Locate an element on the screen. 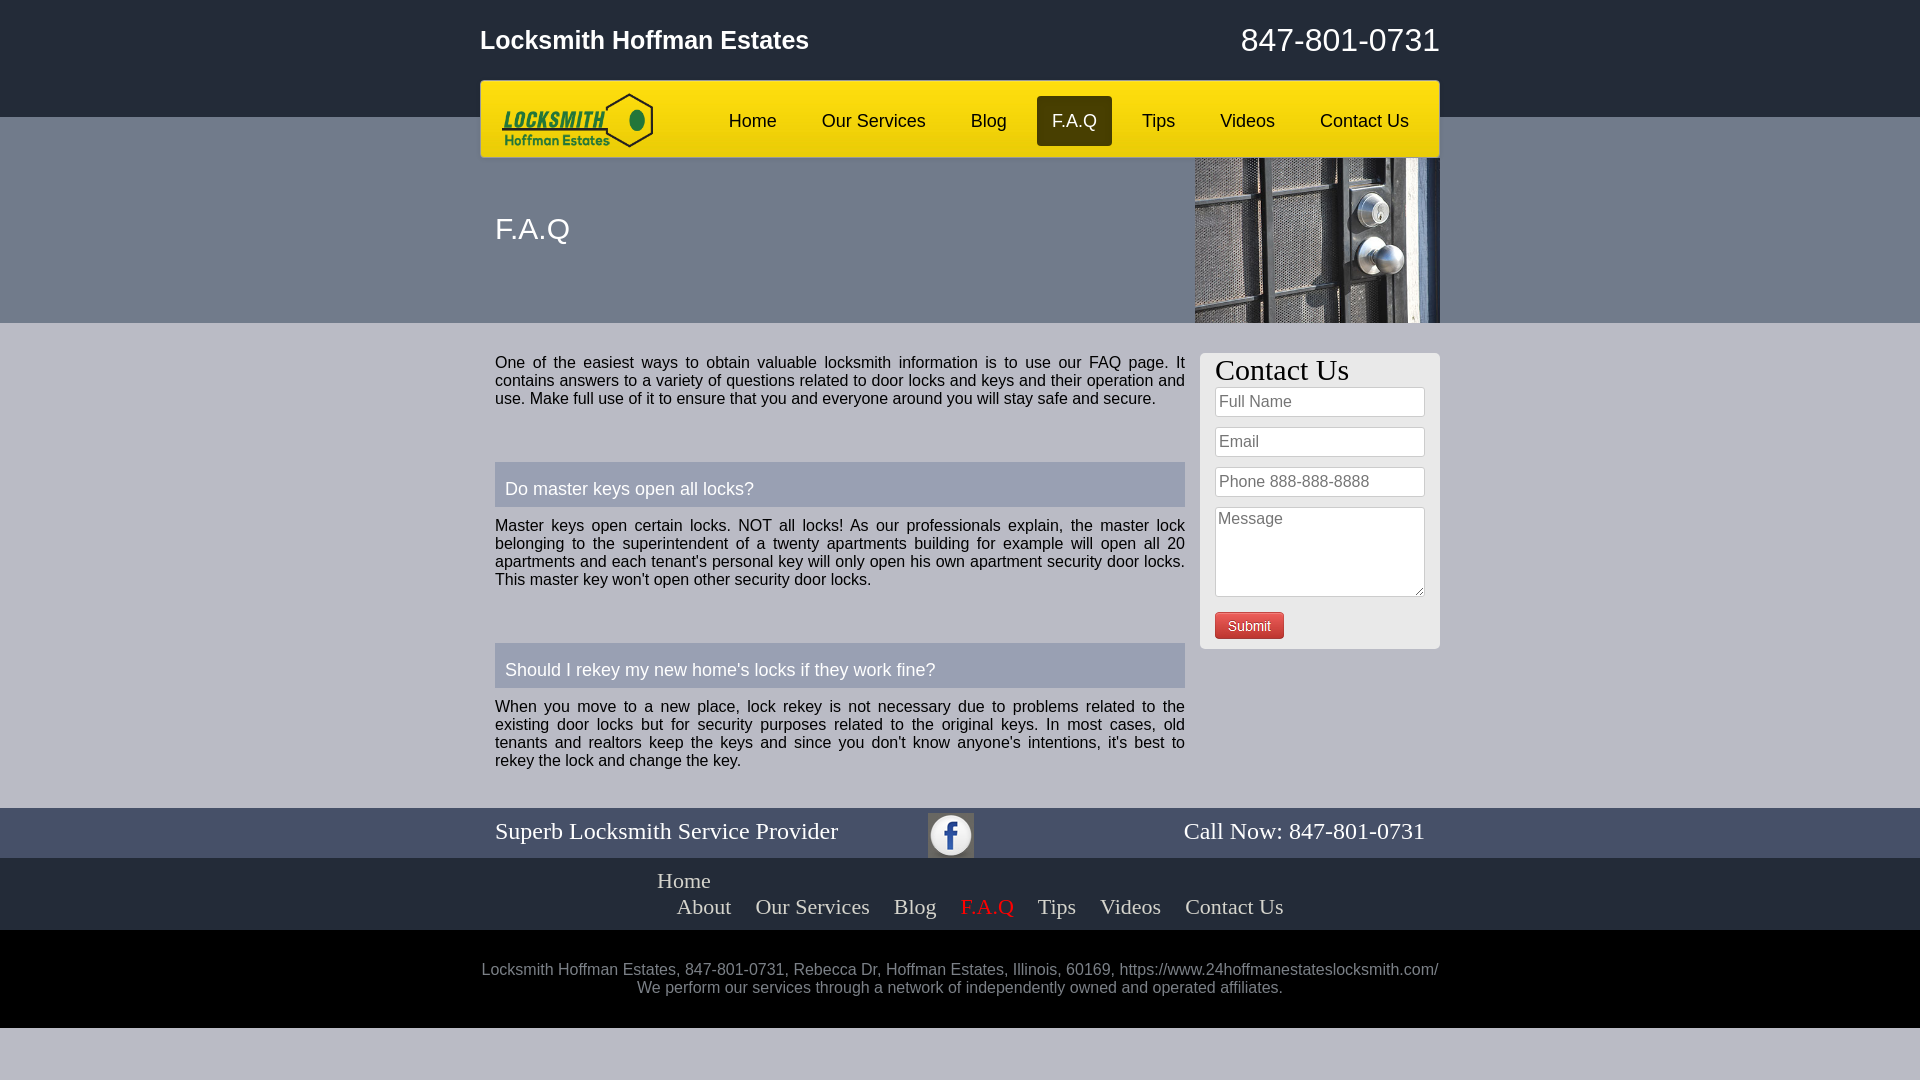 This screenshot has height=1080, width=1920. Videos is located at coordinates (1248, 121).